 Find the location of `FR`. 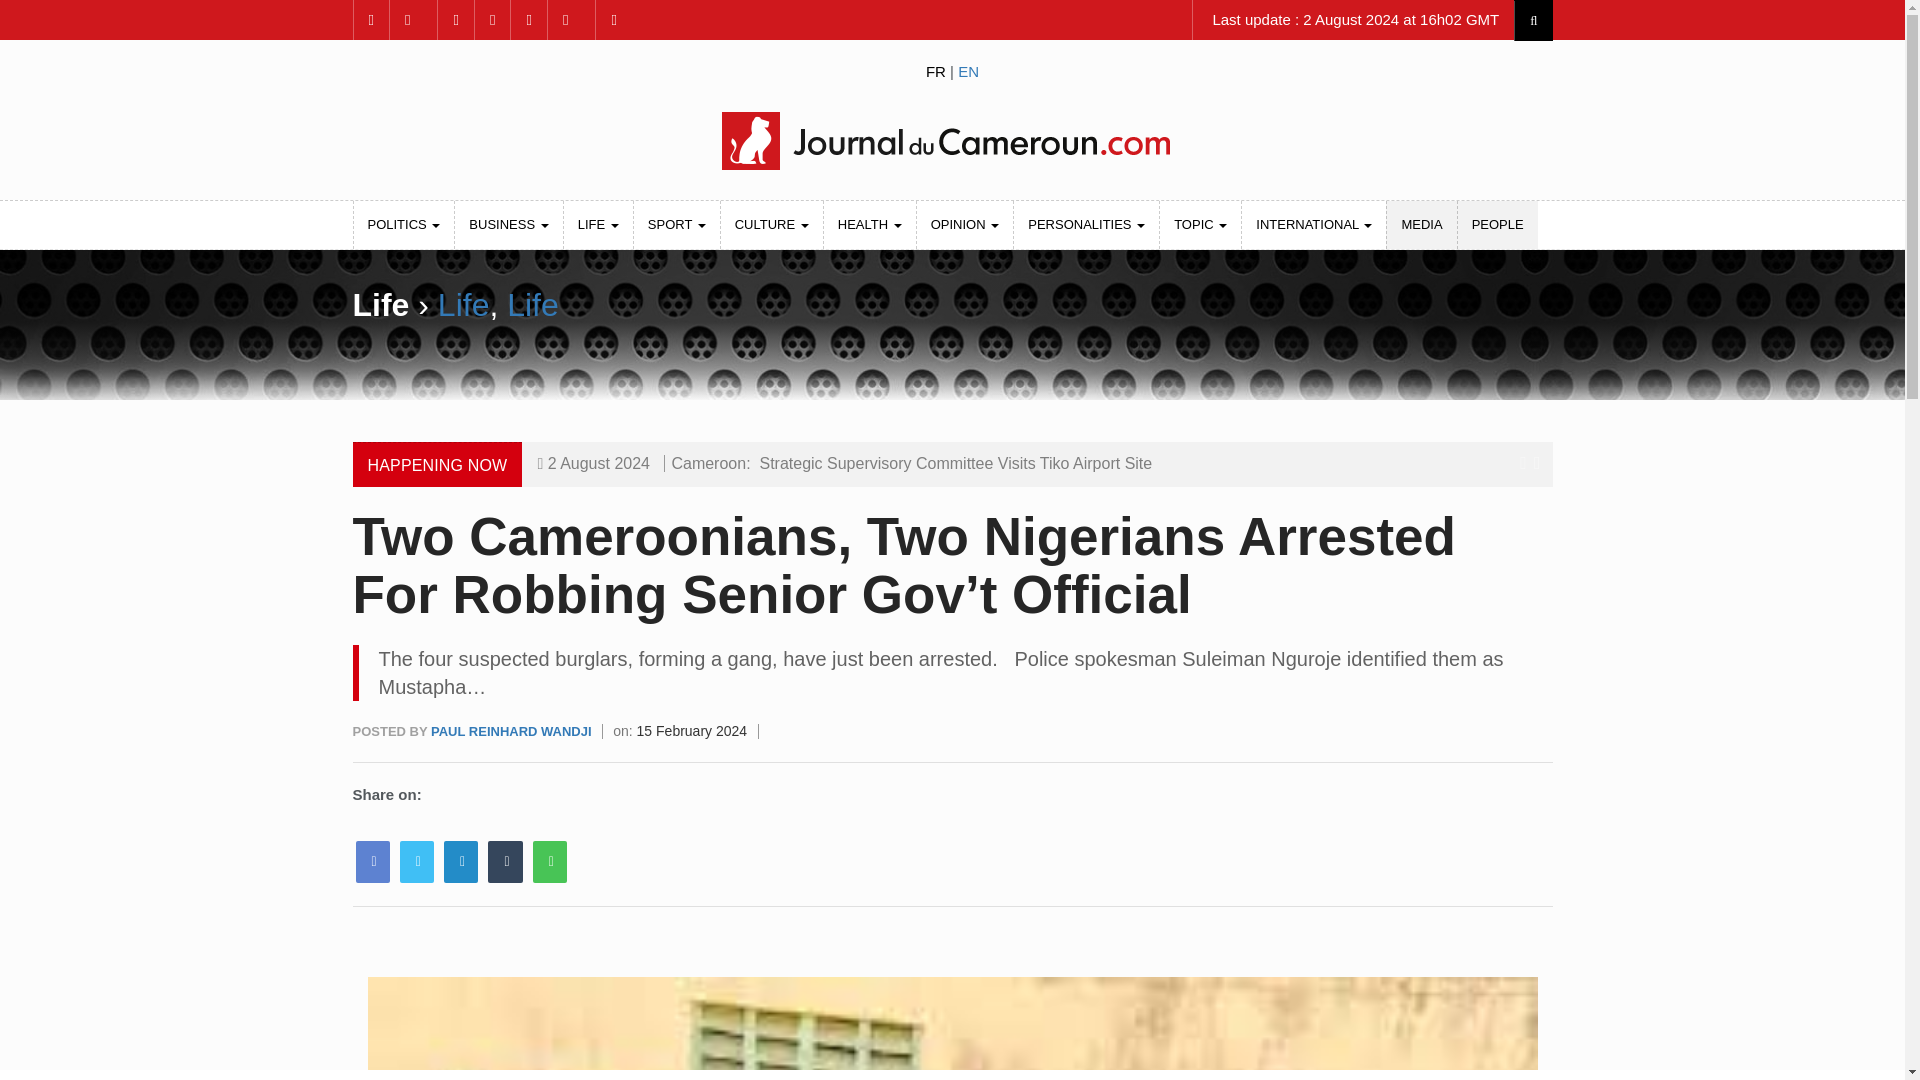

FR is located at coordinates (936, 70).